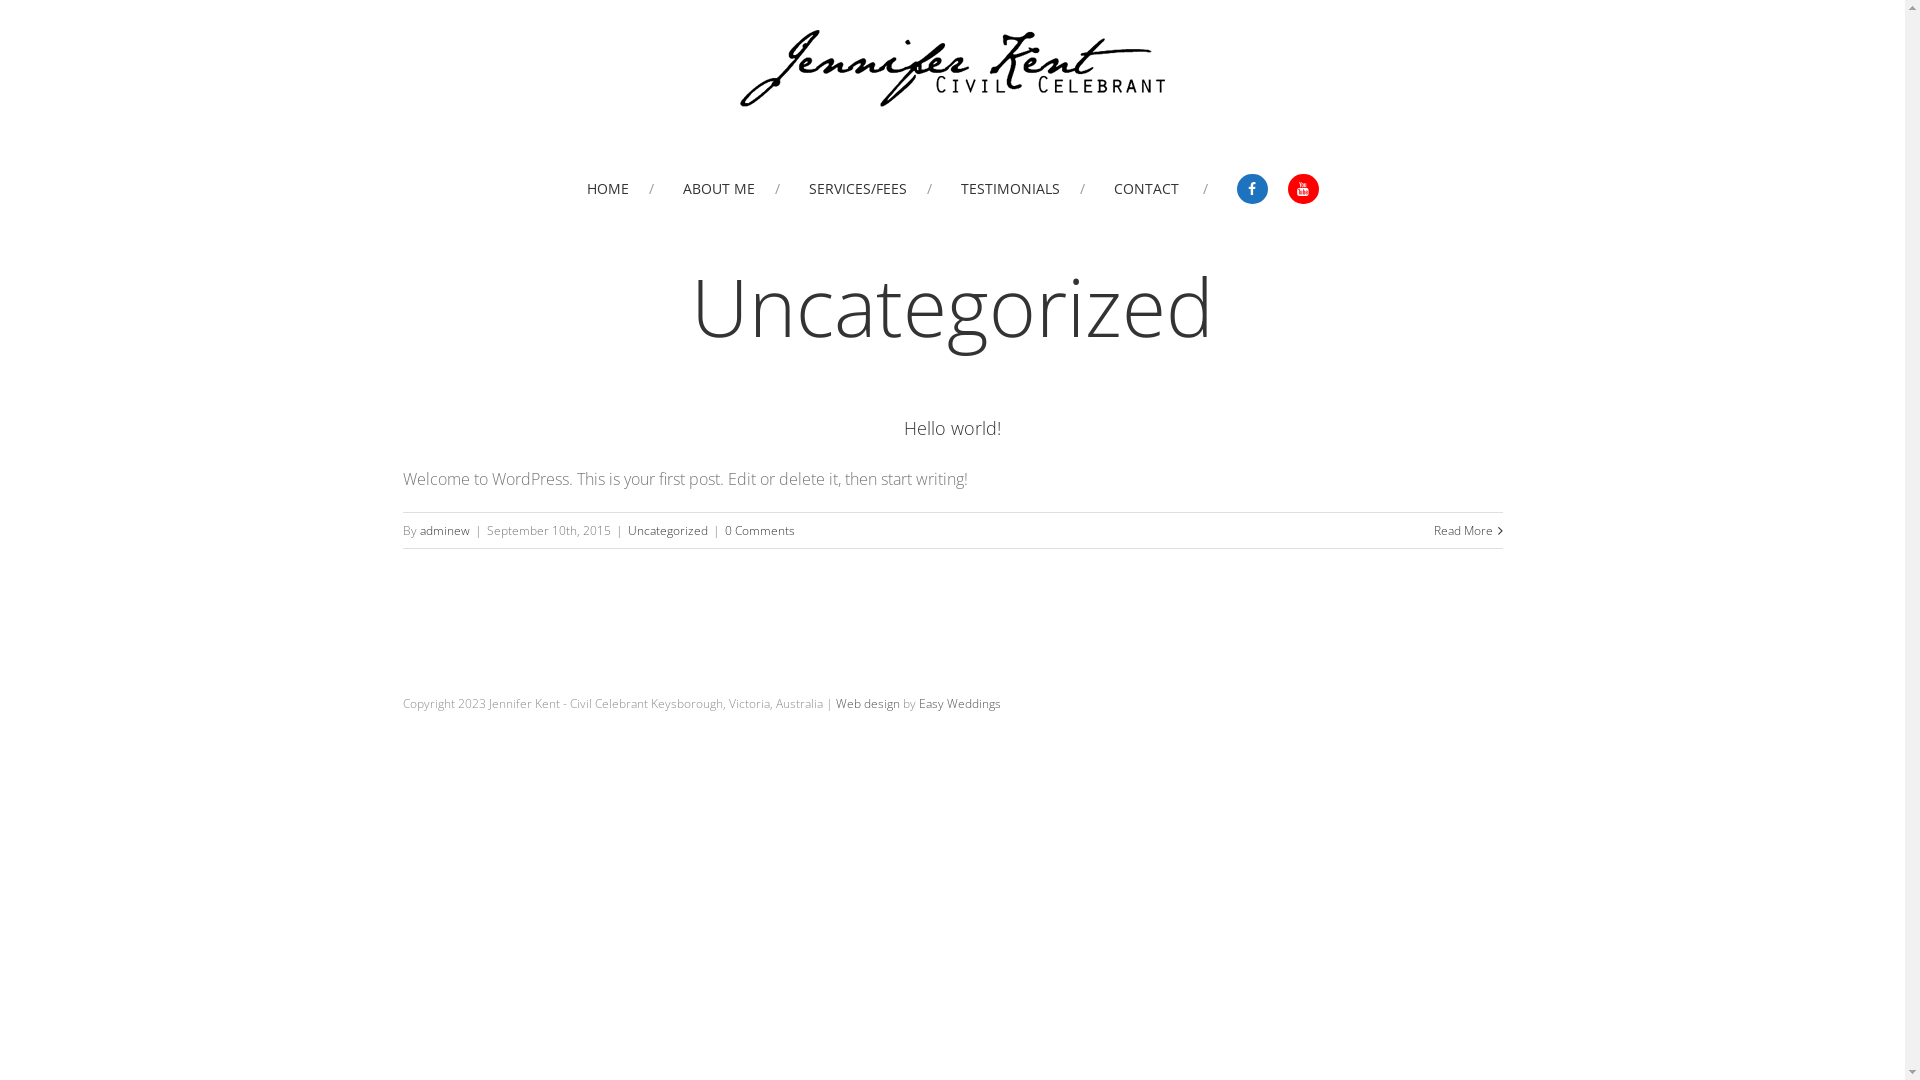 This screenshot has height=1080, width=1920. What do you see at coordinates (620, 189) in the screenshot?
I see `HOME` at bounding box center [620, 189].